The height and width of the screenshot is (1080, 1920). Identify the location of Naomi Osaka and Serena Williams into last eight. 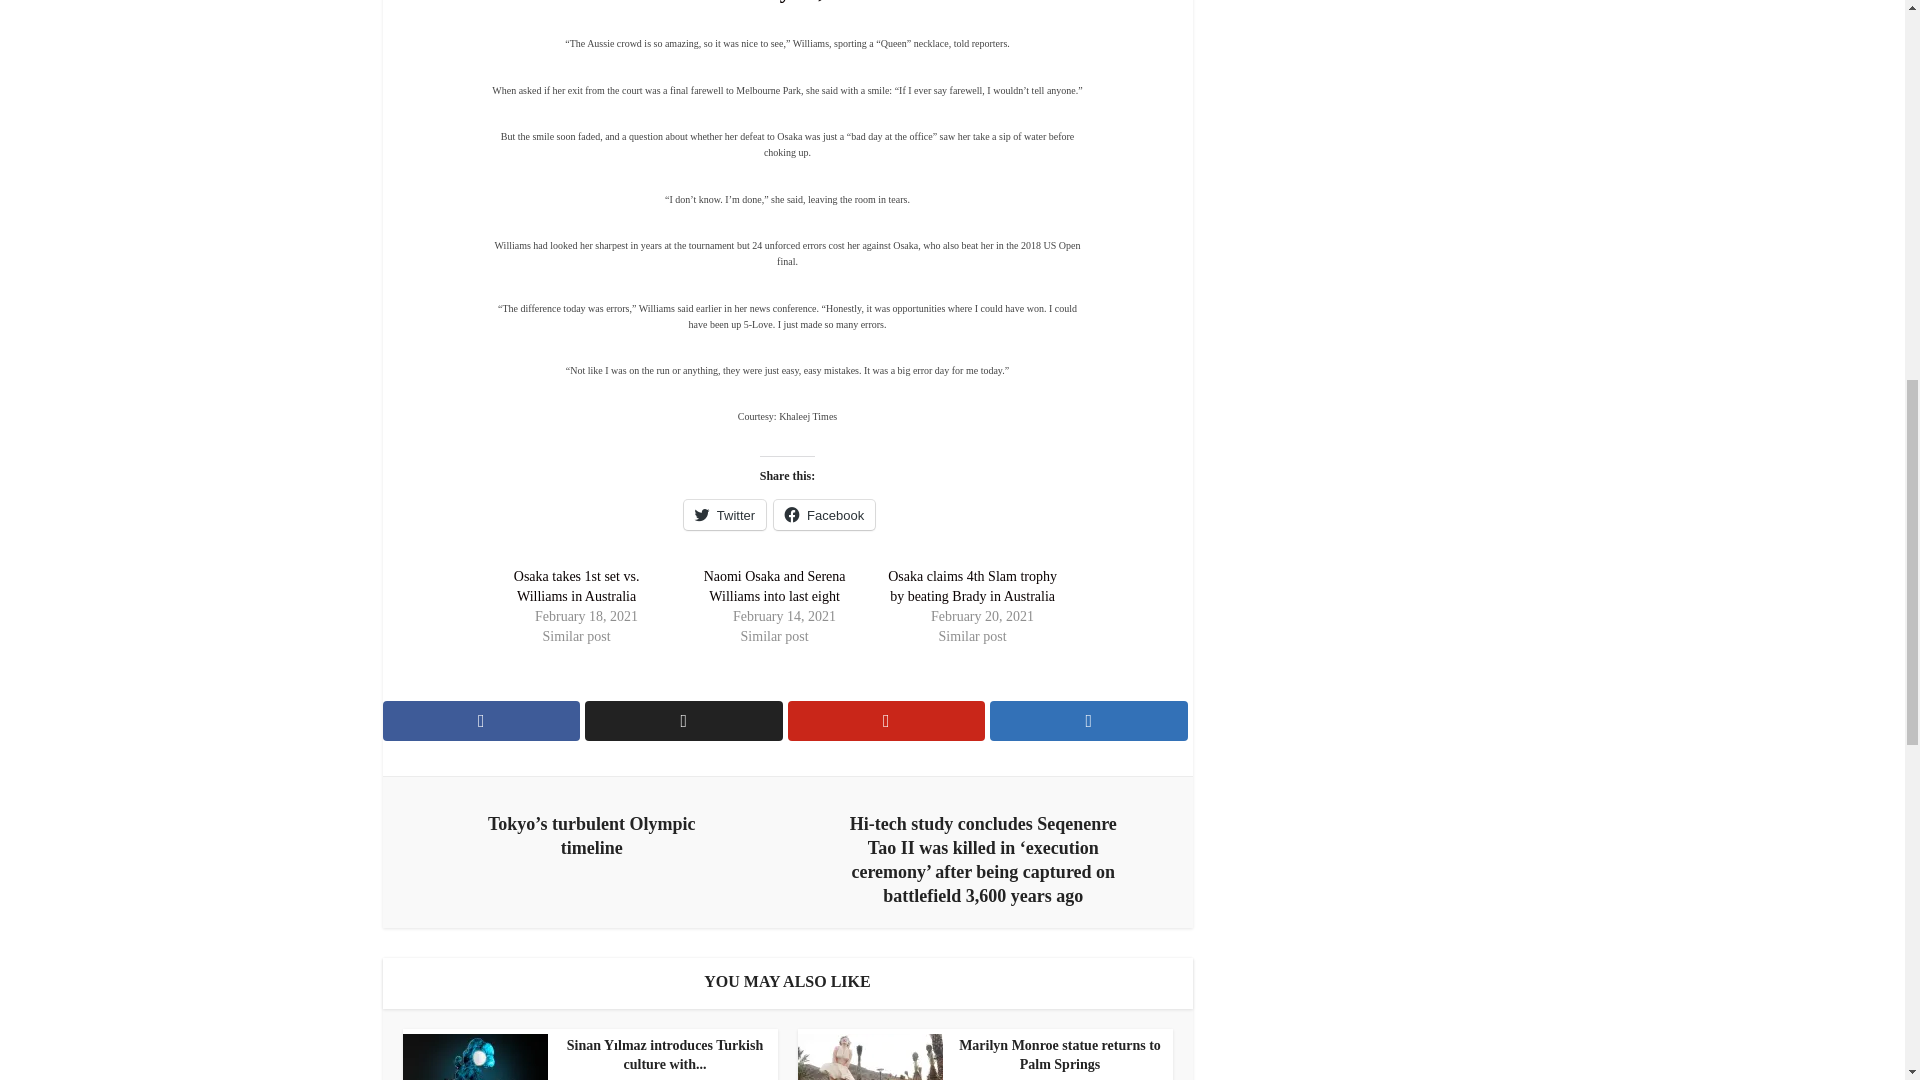
(774, 586).